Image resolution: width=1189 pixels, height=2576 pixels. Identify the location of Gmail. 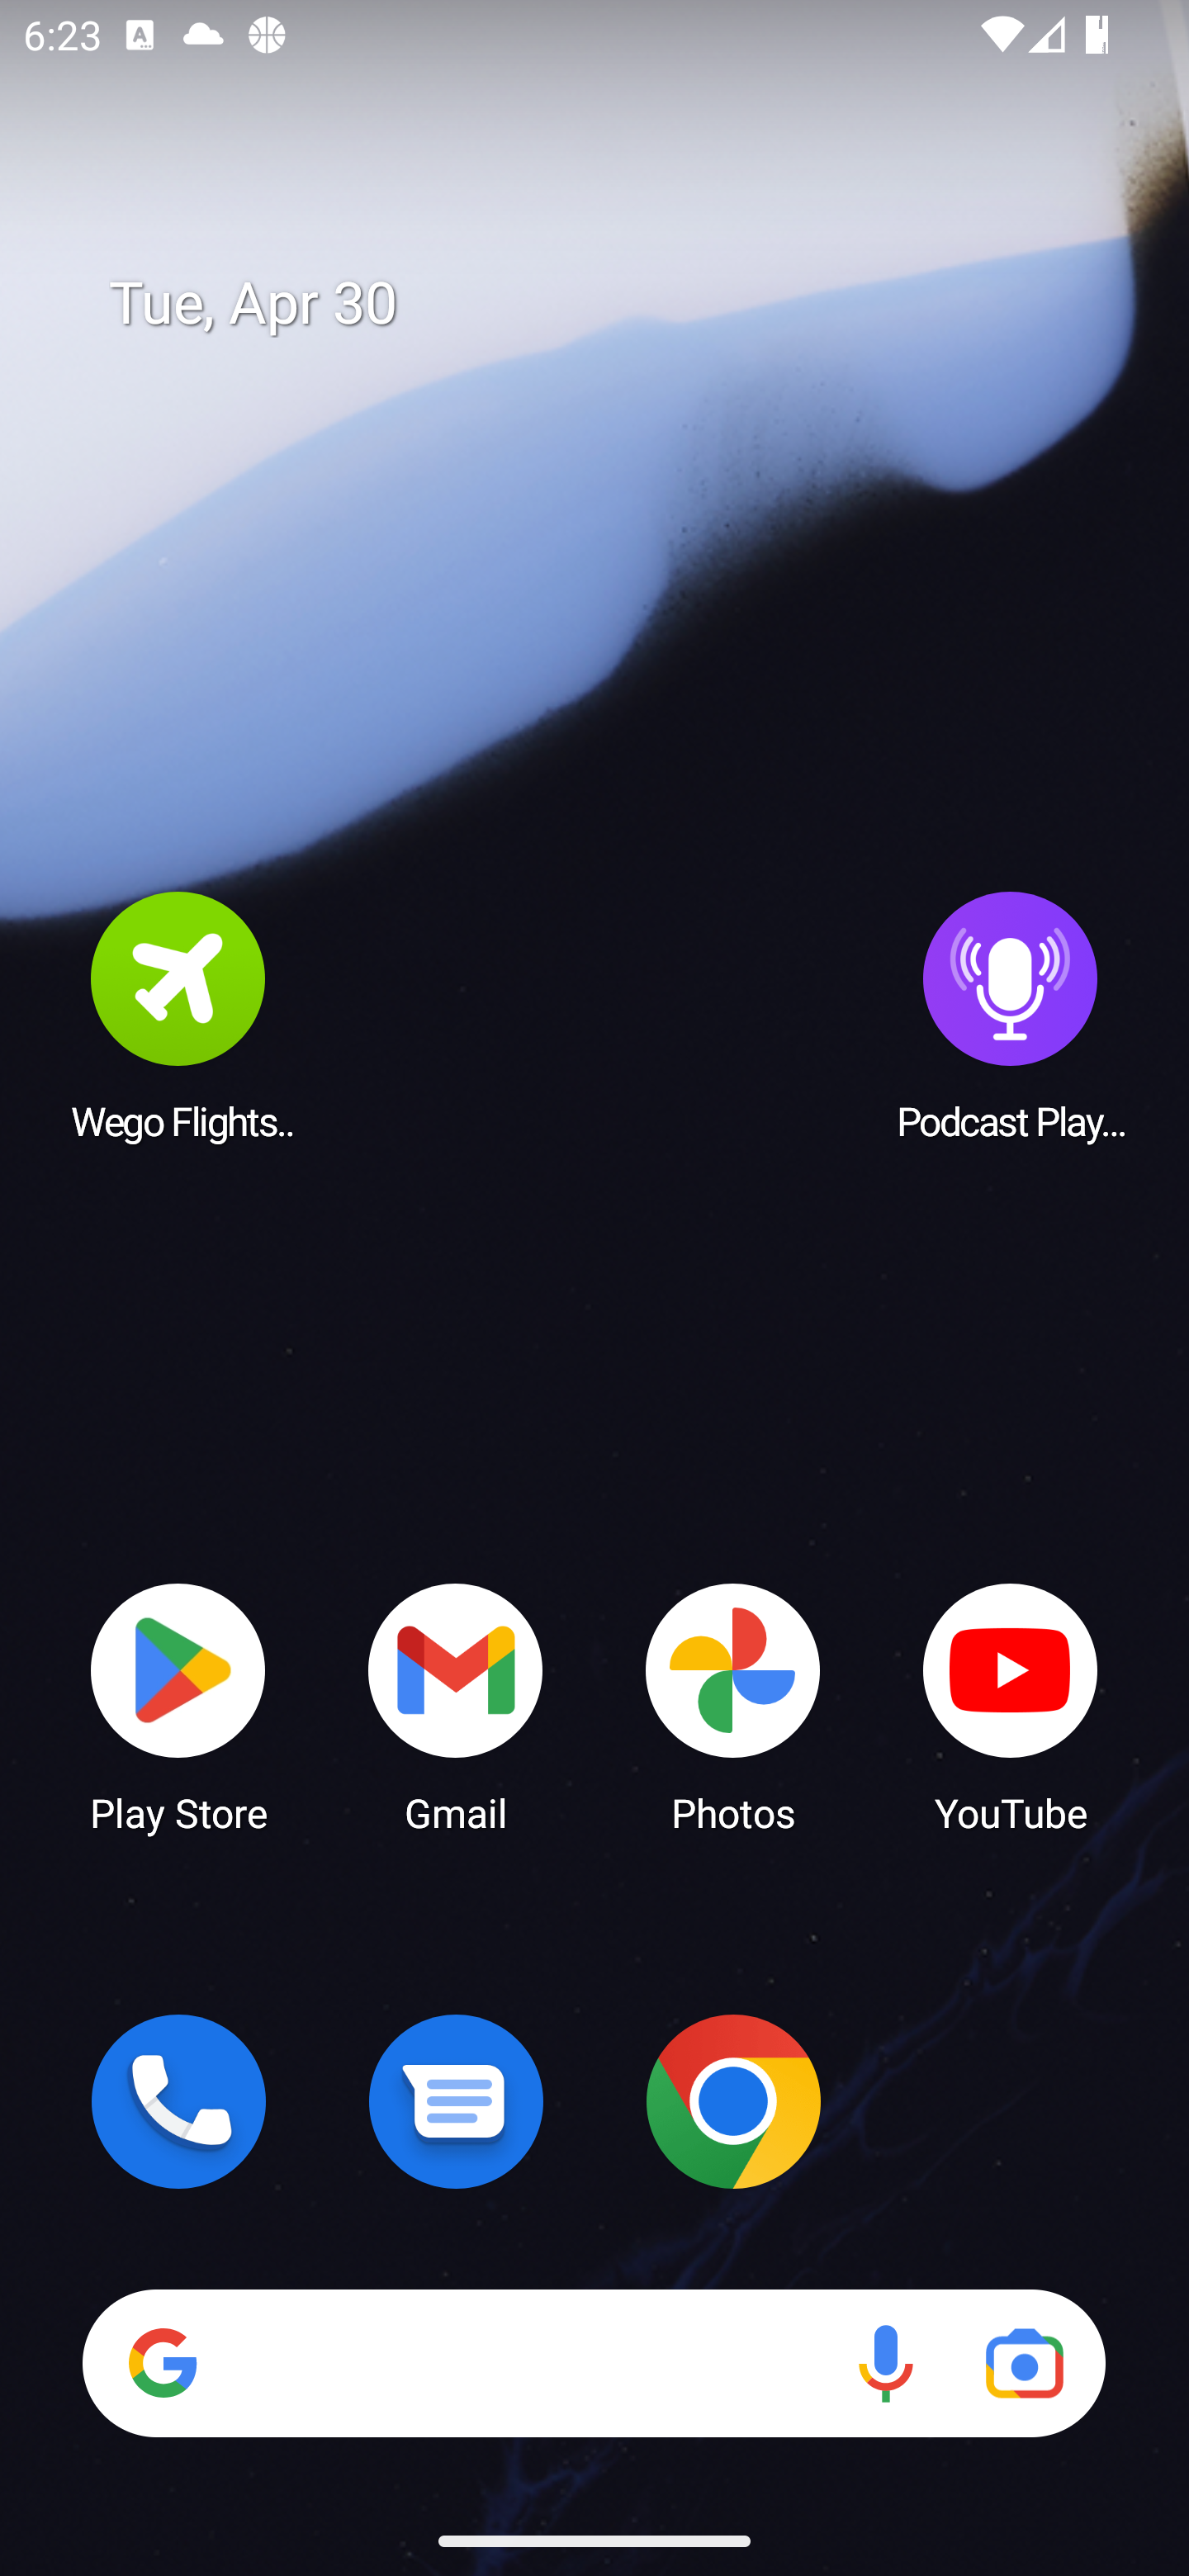
(456, 1706).